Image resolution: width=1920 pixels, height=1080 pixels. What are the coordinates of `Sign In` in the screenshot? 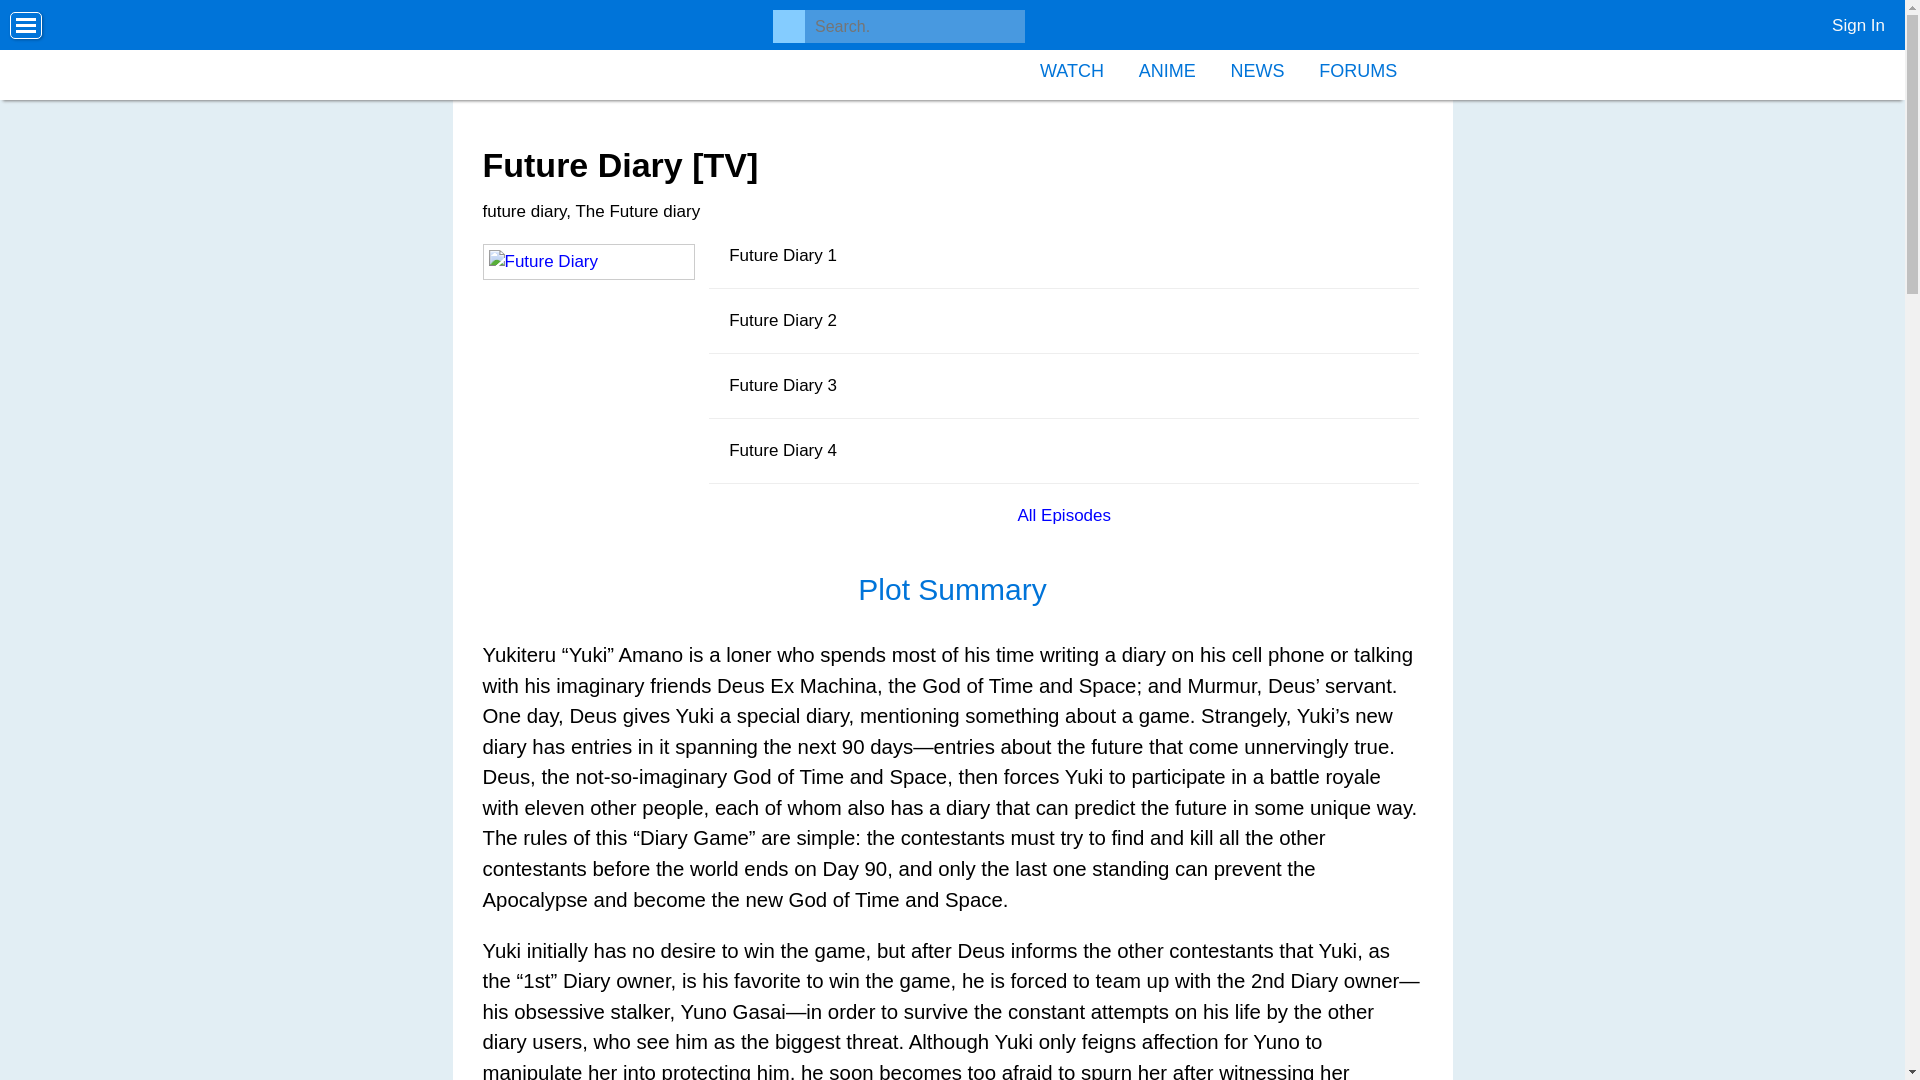 It's located at (1850, 20).